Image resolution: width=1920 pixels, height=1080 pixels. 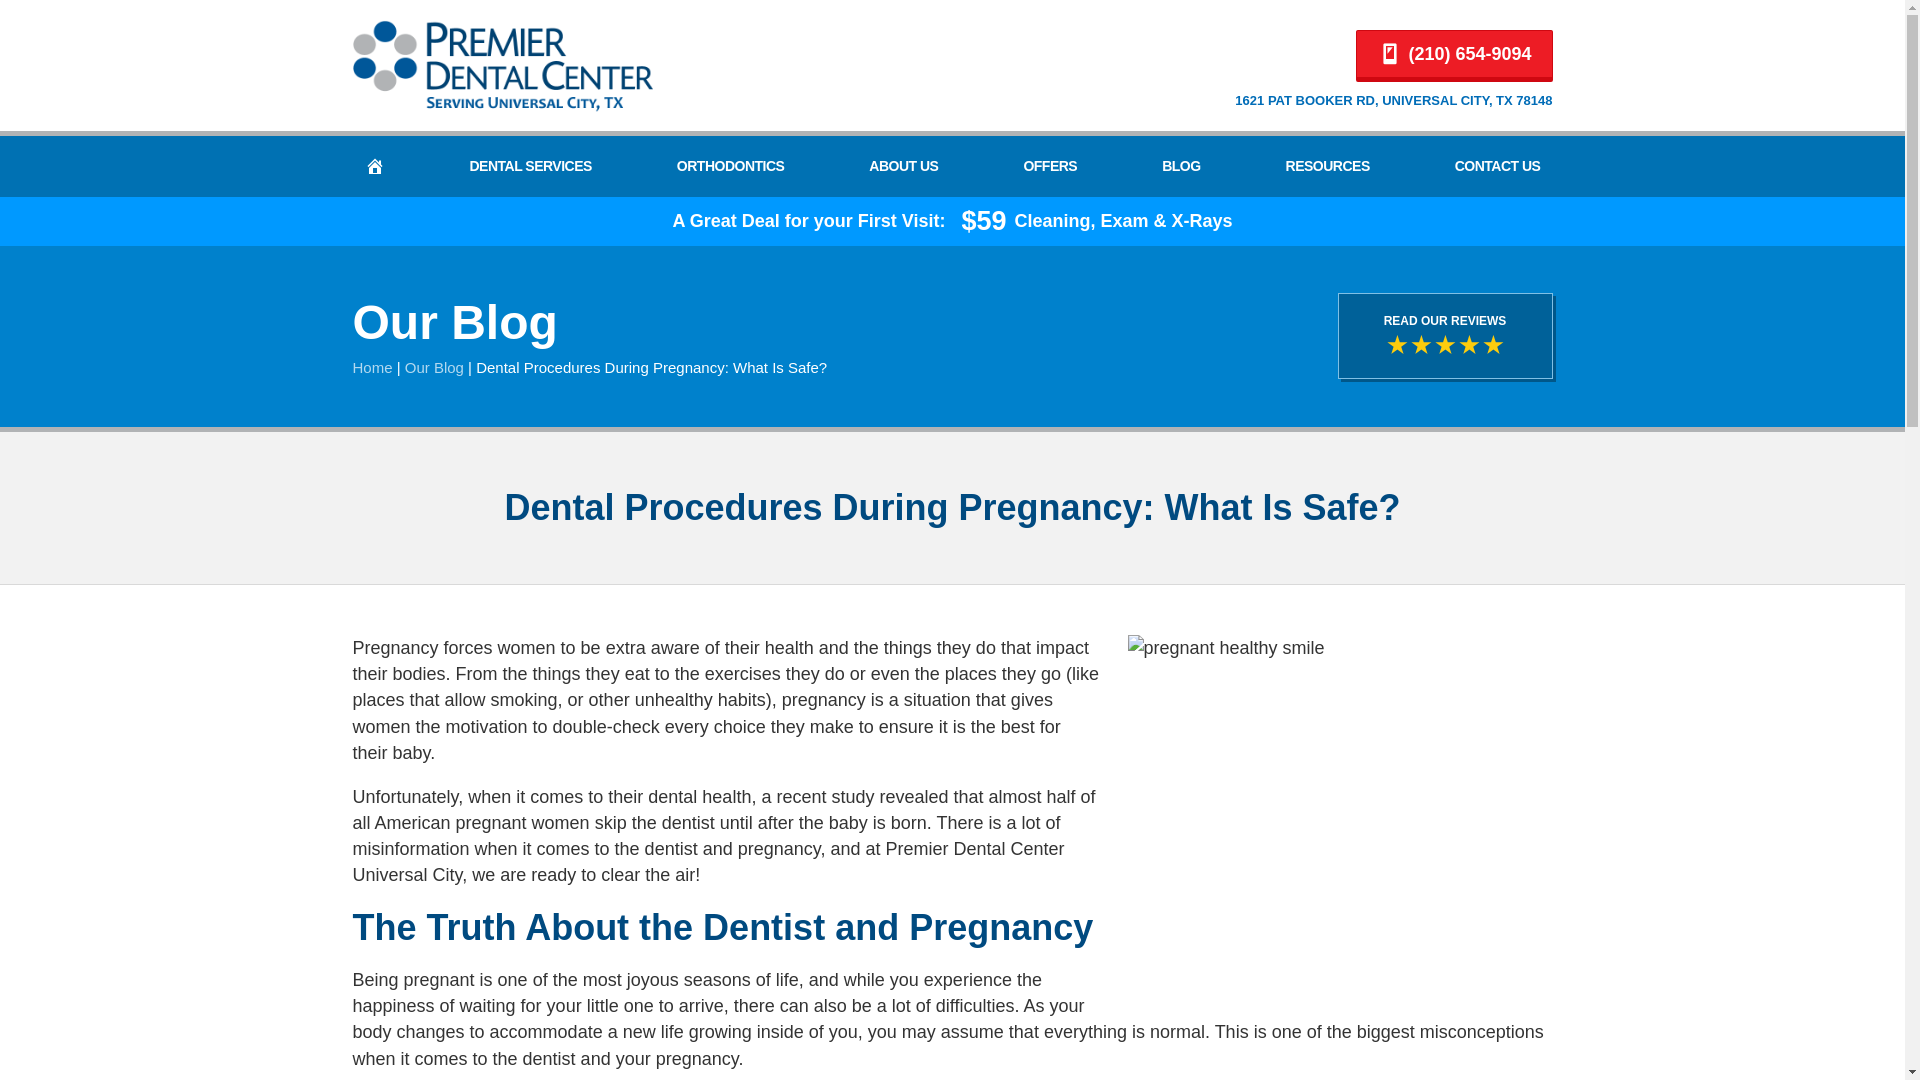 What do you see at coordinates (371, 366) in the screenshot?
I see `Home` at bounding box center [371, 366].